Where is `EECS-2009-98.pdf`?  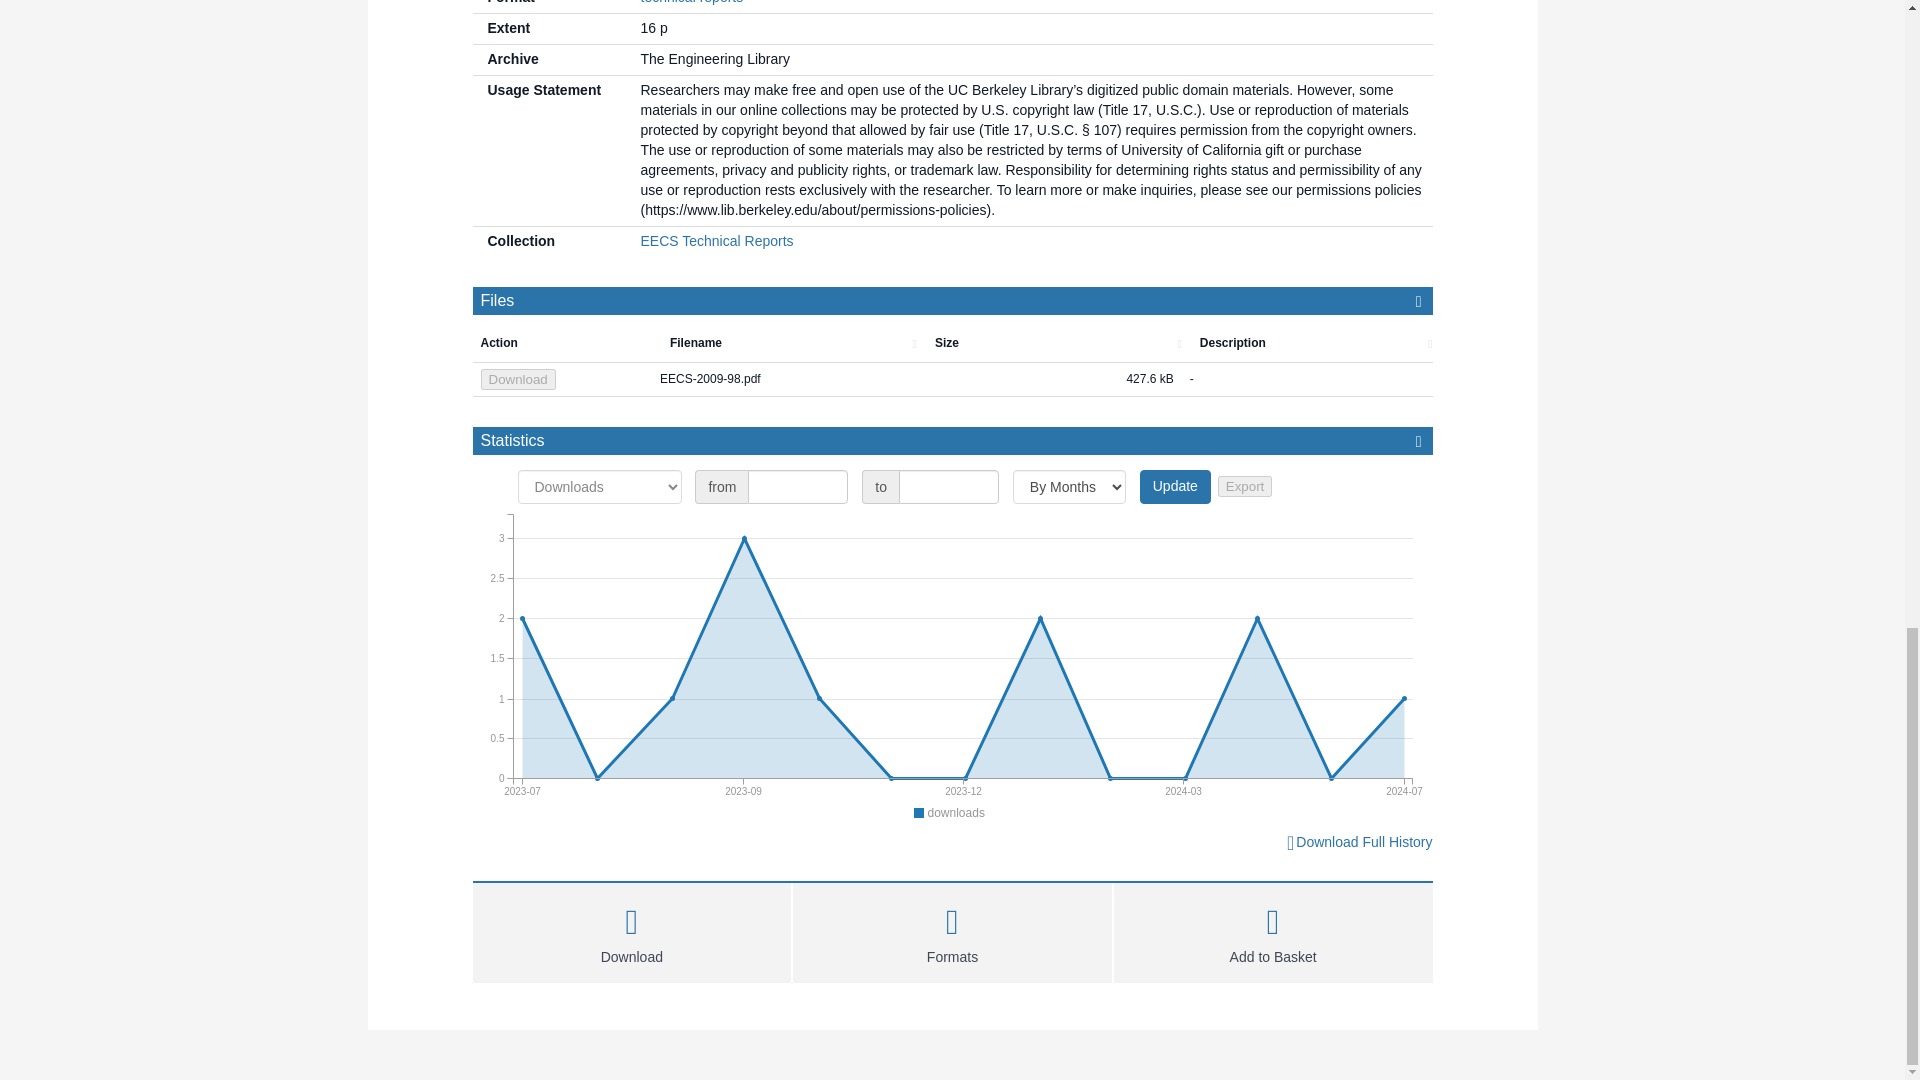
EECS-2009-98.pdf is located at coordinates (784, 380).